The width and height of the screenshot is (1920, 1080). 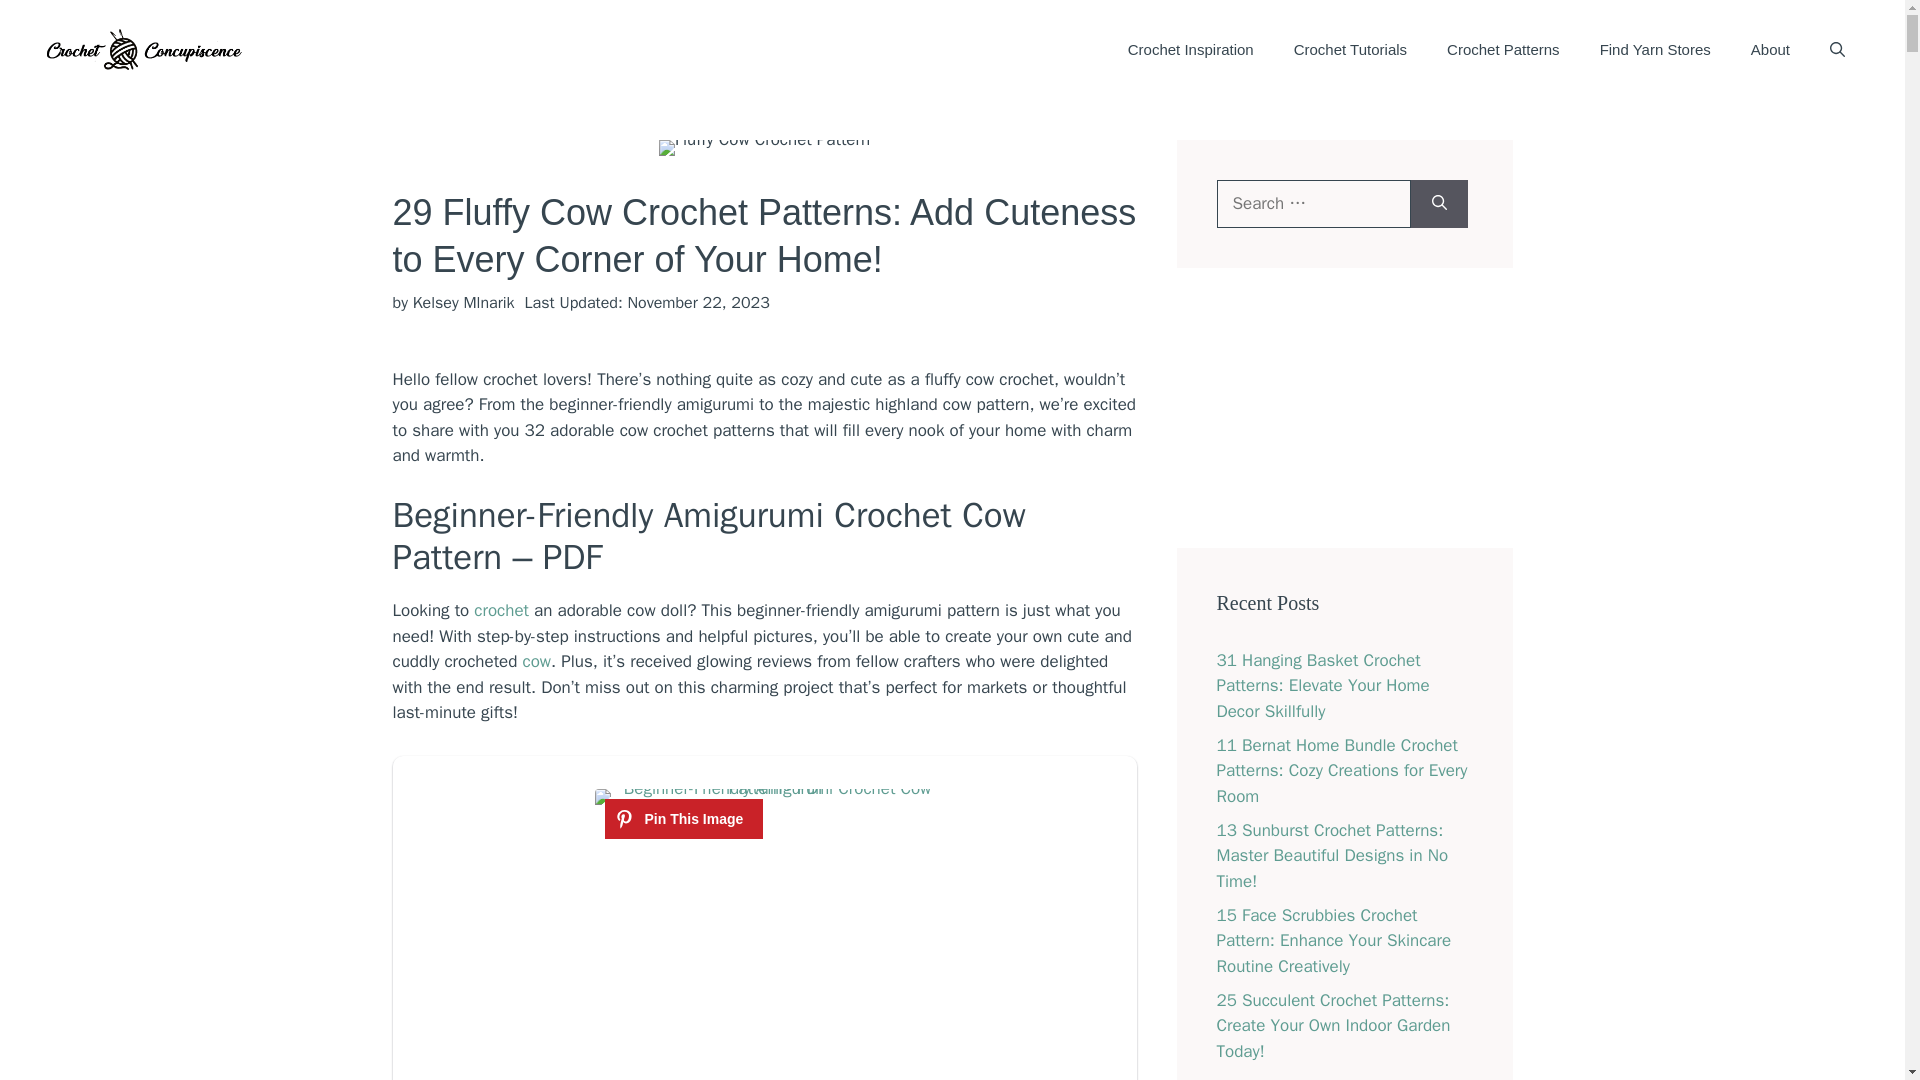 What do you see at coordinates (1503, 50) in the screenshot?
I see `Crochet Patterns` at bounding box center [1503, 50].